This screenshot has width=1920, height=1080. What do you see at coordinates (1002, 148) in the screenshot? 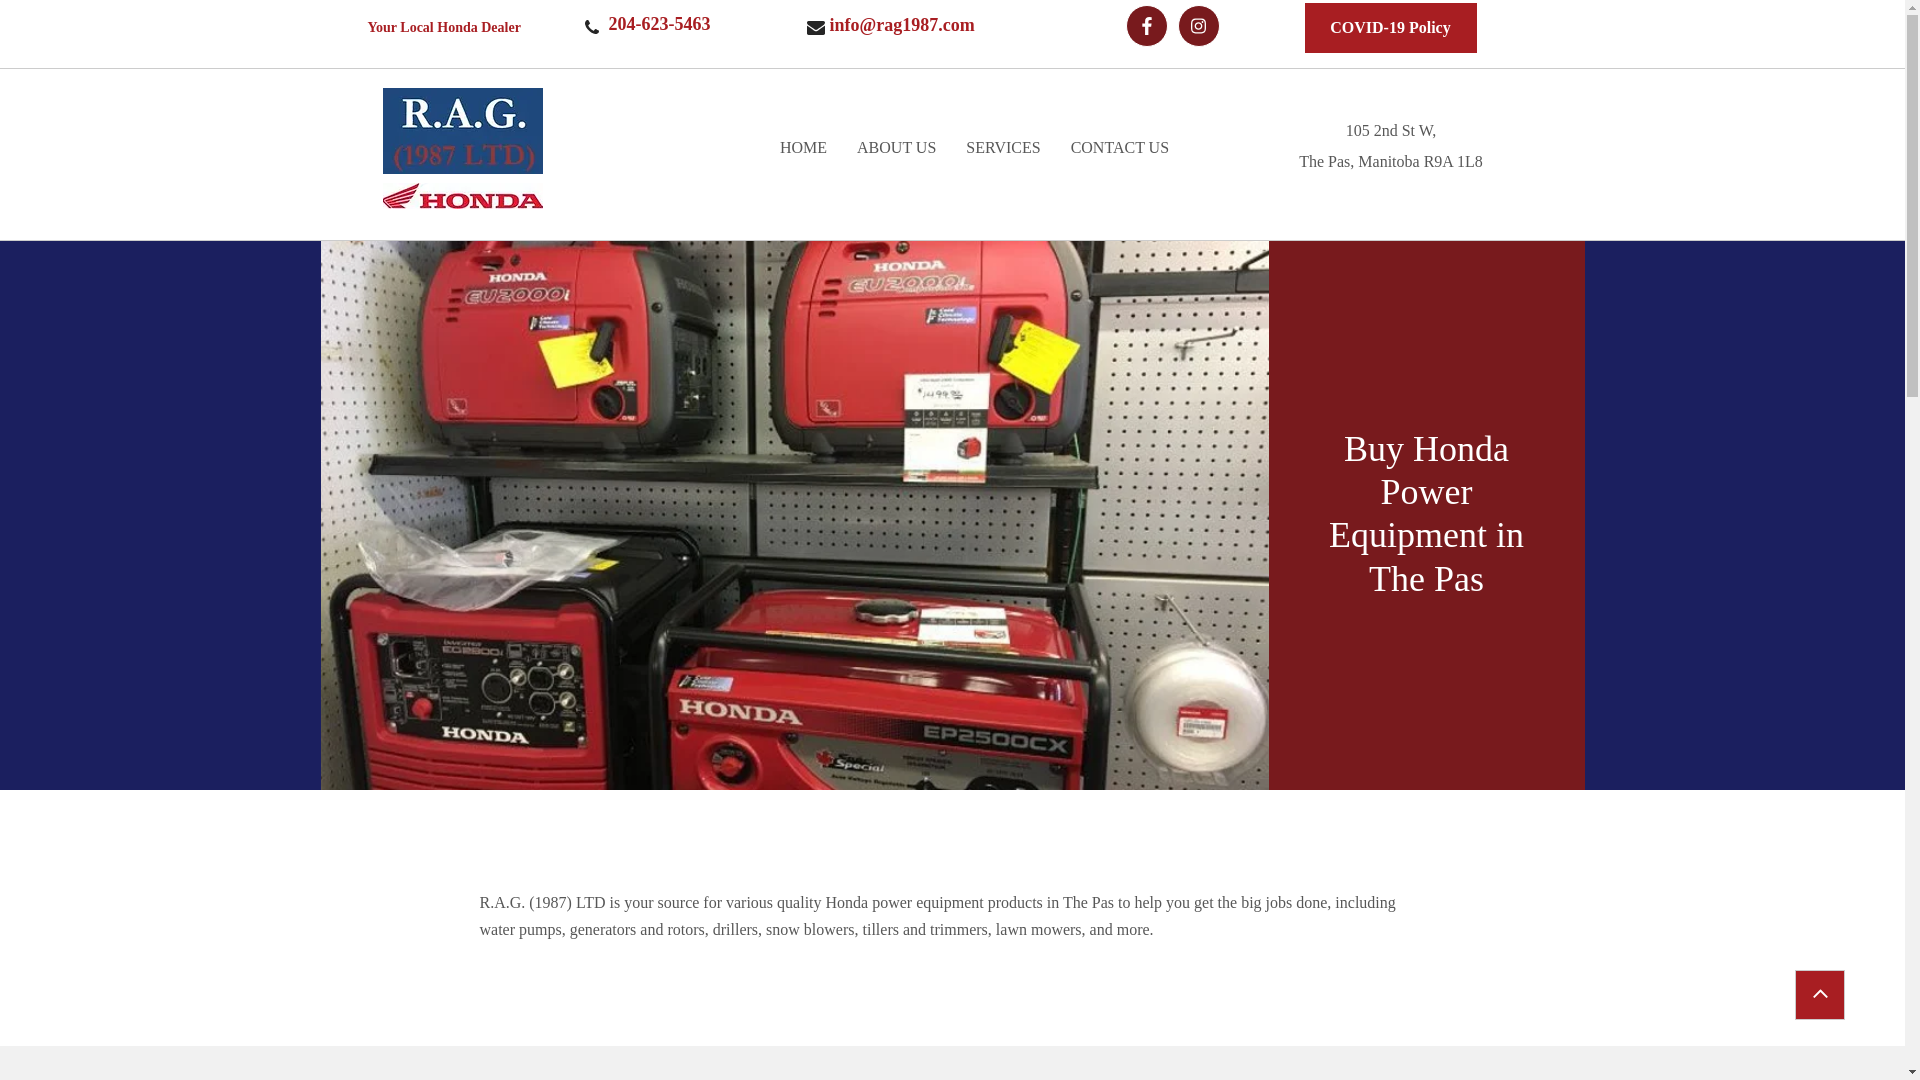
I see `SERVICES` at bounding box center [1002, 148].